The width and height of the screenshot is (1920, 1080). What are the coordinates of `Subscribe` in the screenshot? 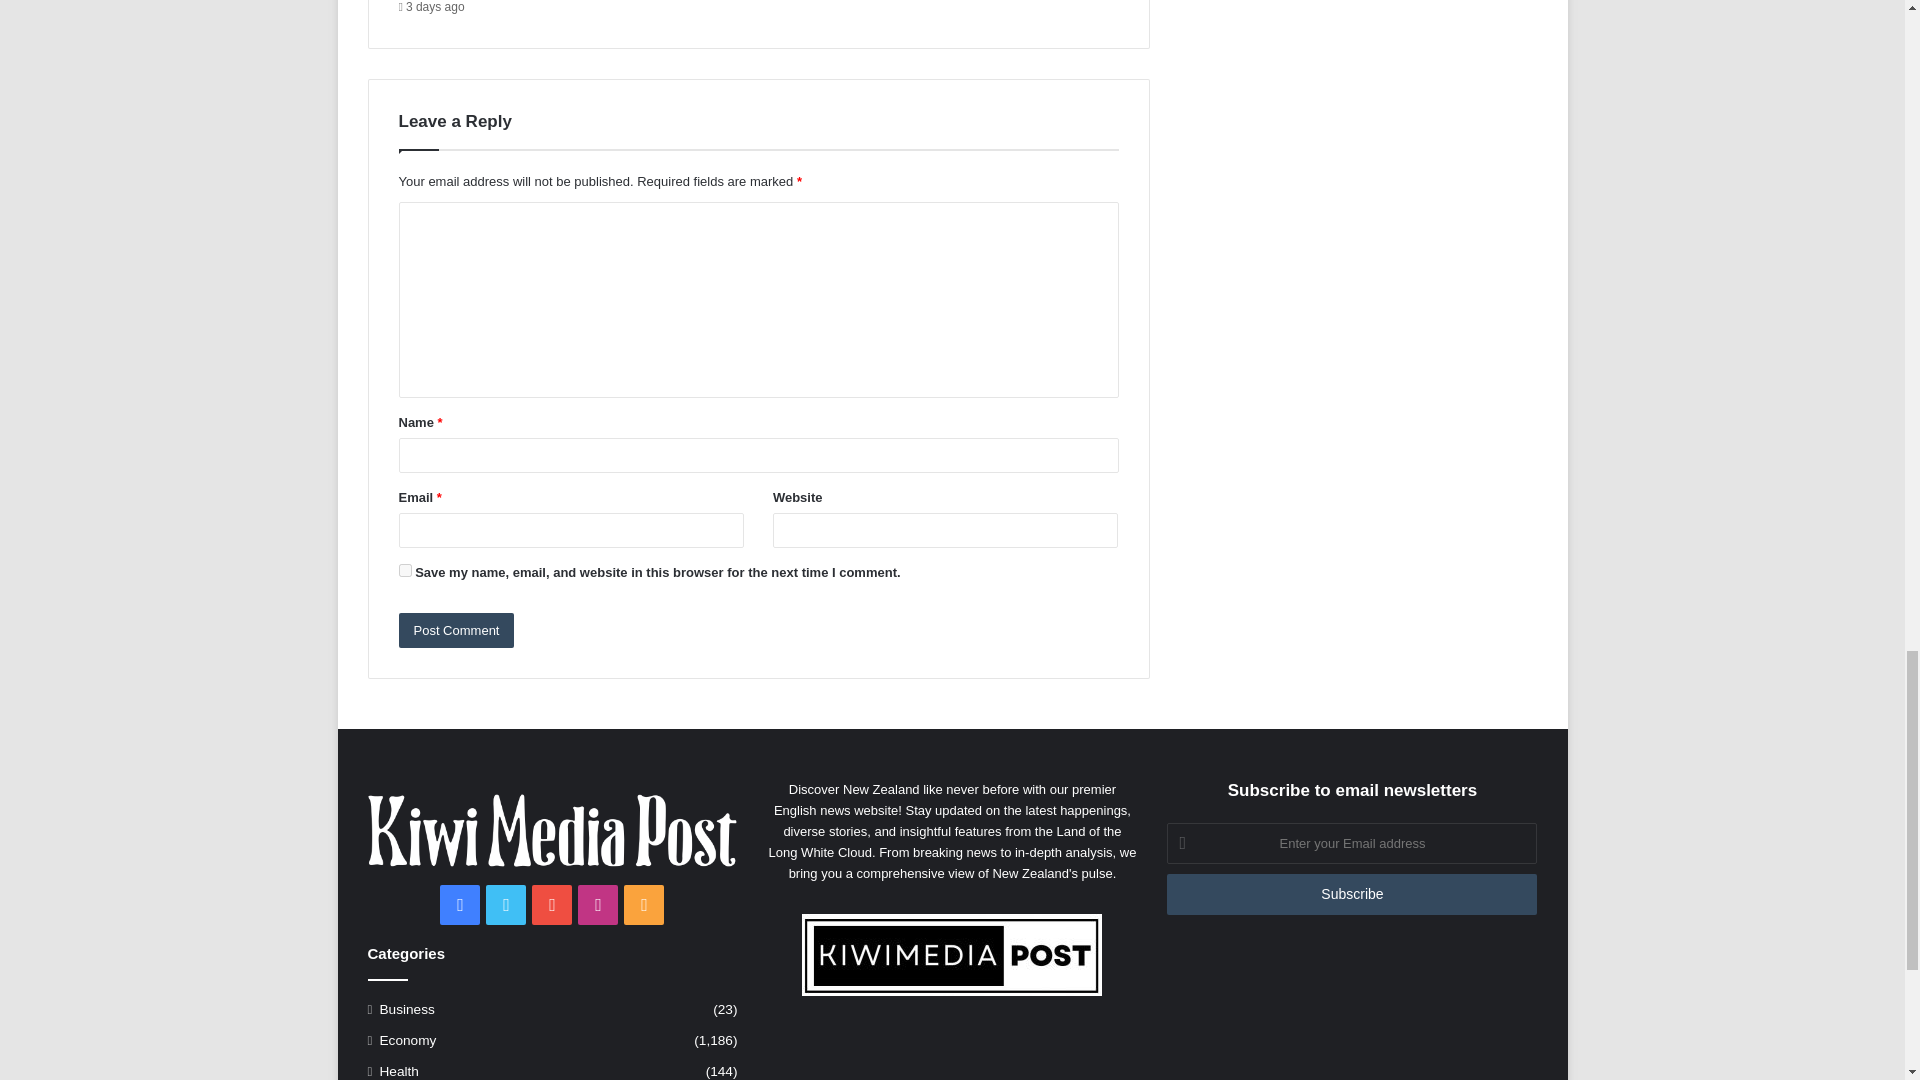 It's located at (1352, 894).